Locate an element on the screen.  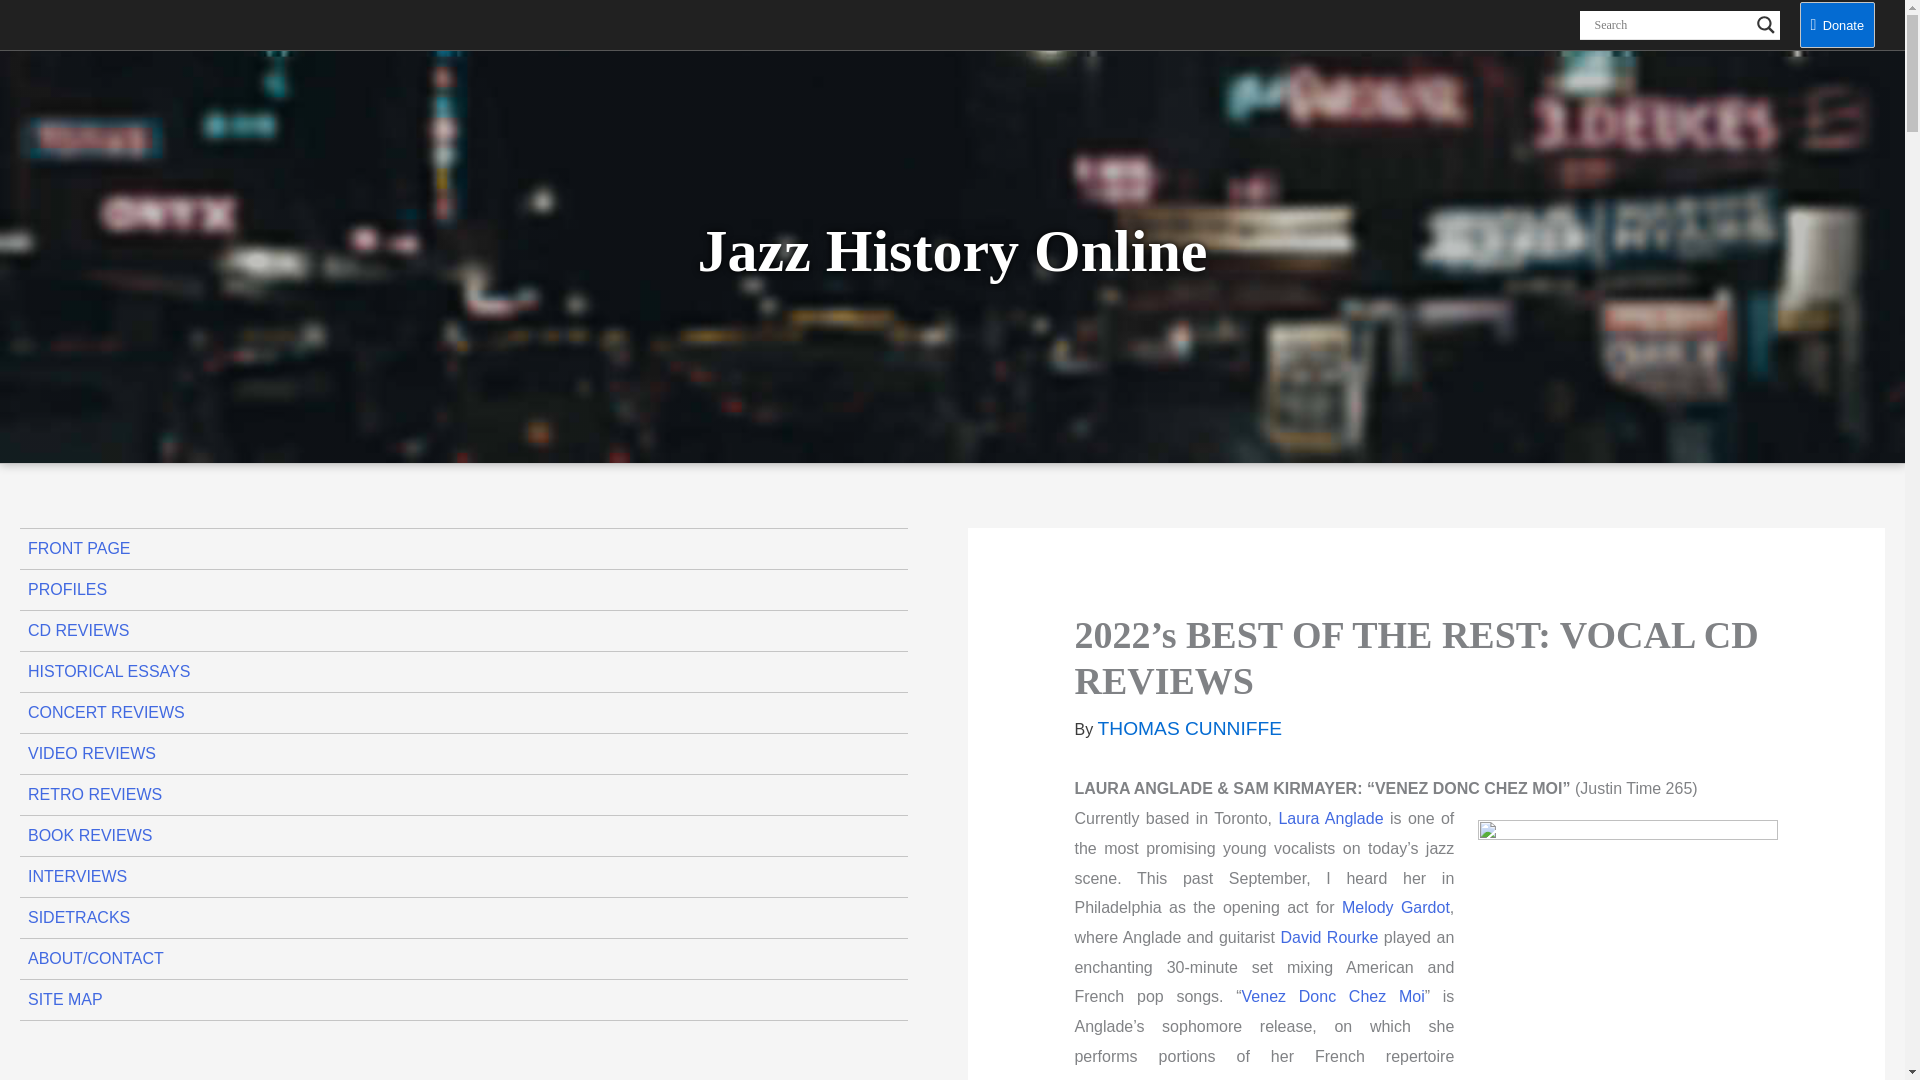
BOOK REVIEWS is located at coordinates (464, 836).